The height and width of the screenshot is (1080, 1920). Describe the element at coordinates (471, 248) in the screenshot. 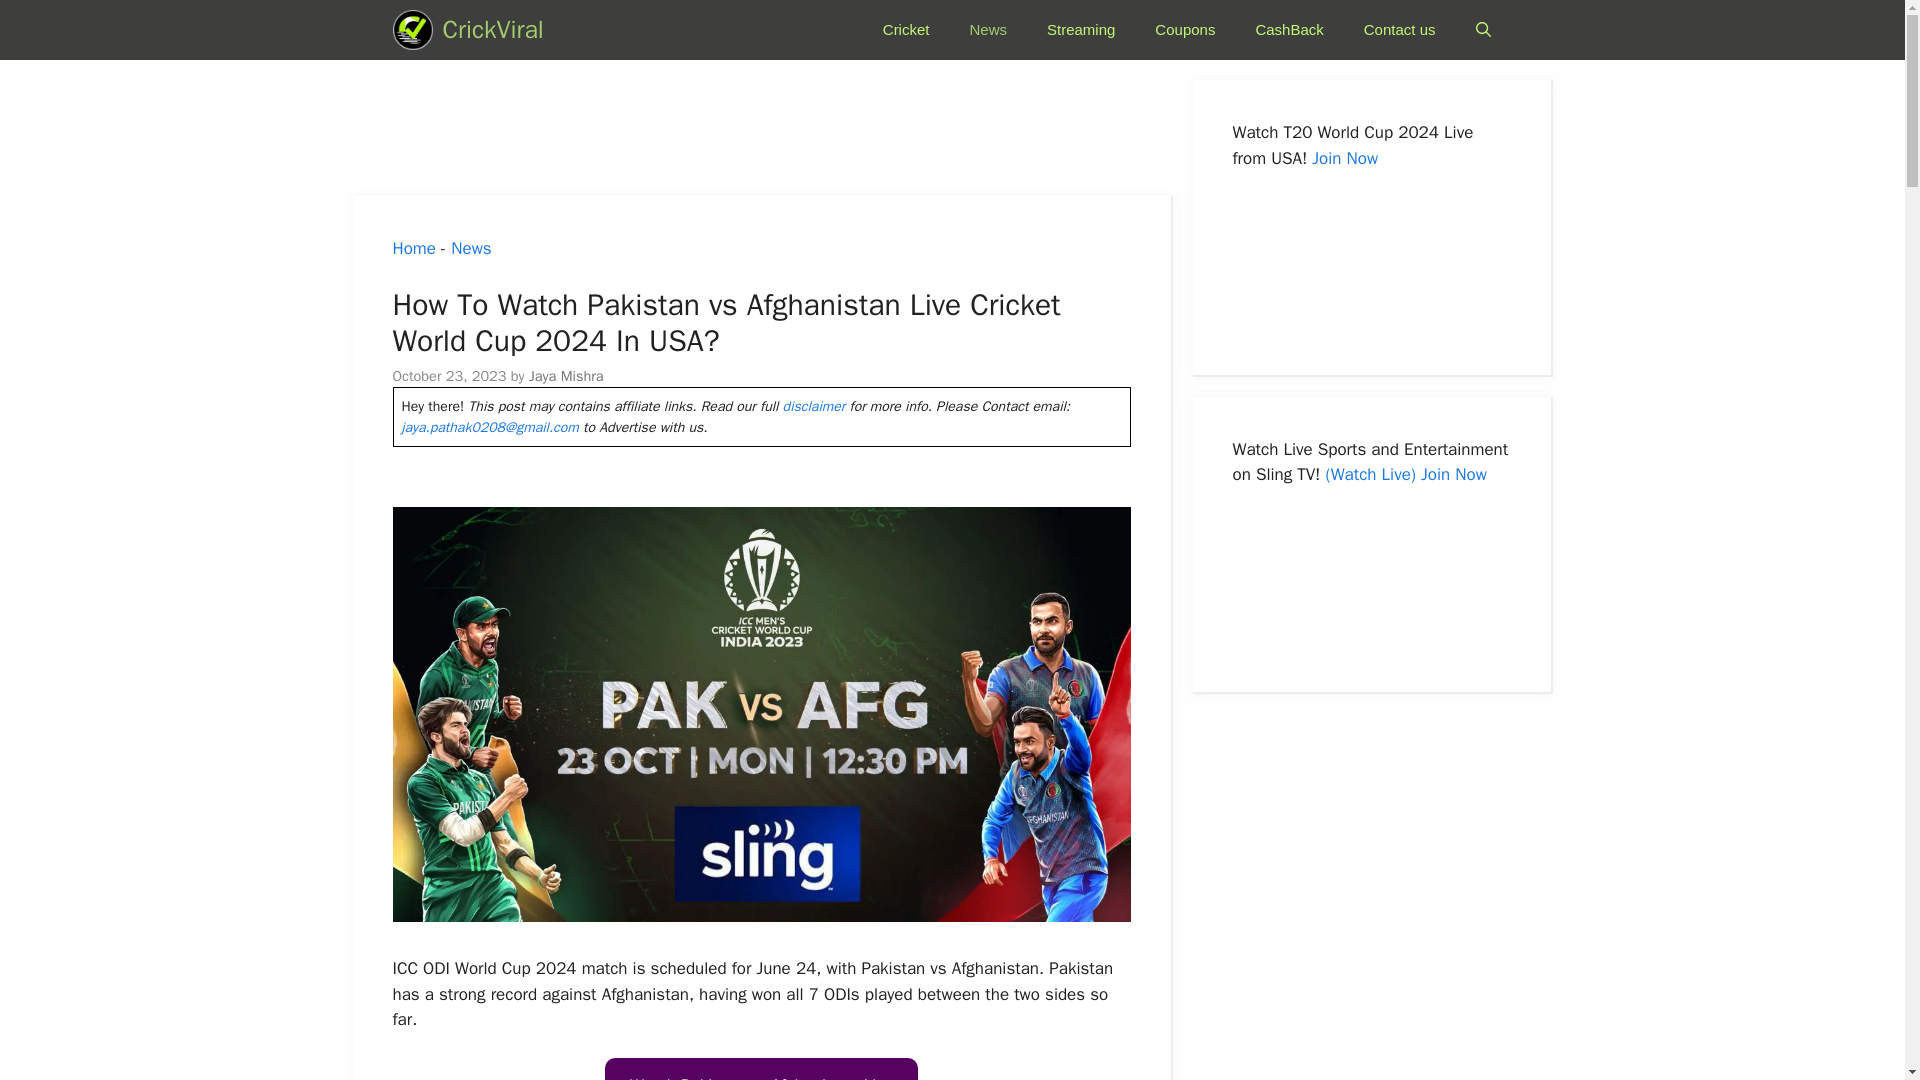

I see `News` at that location.